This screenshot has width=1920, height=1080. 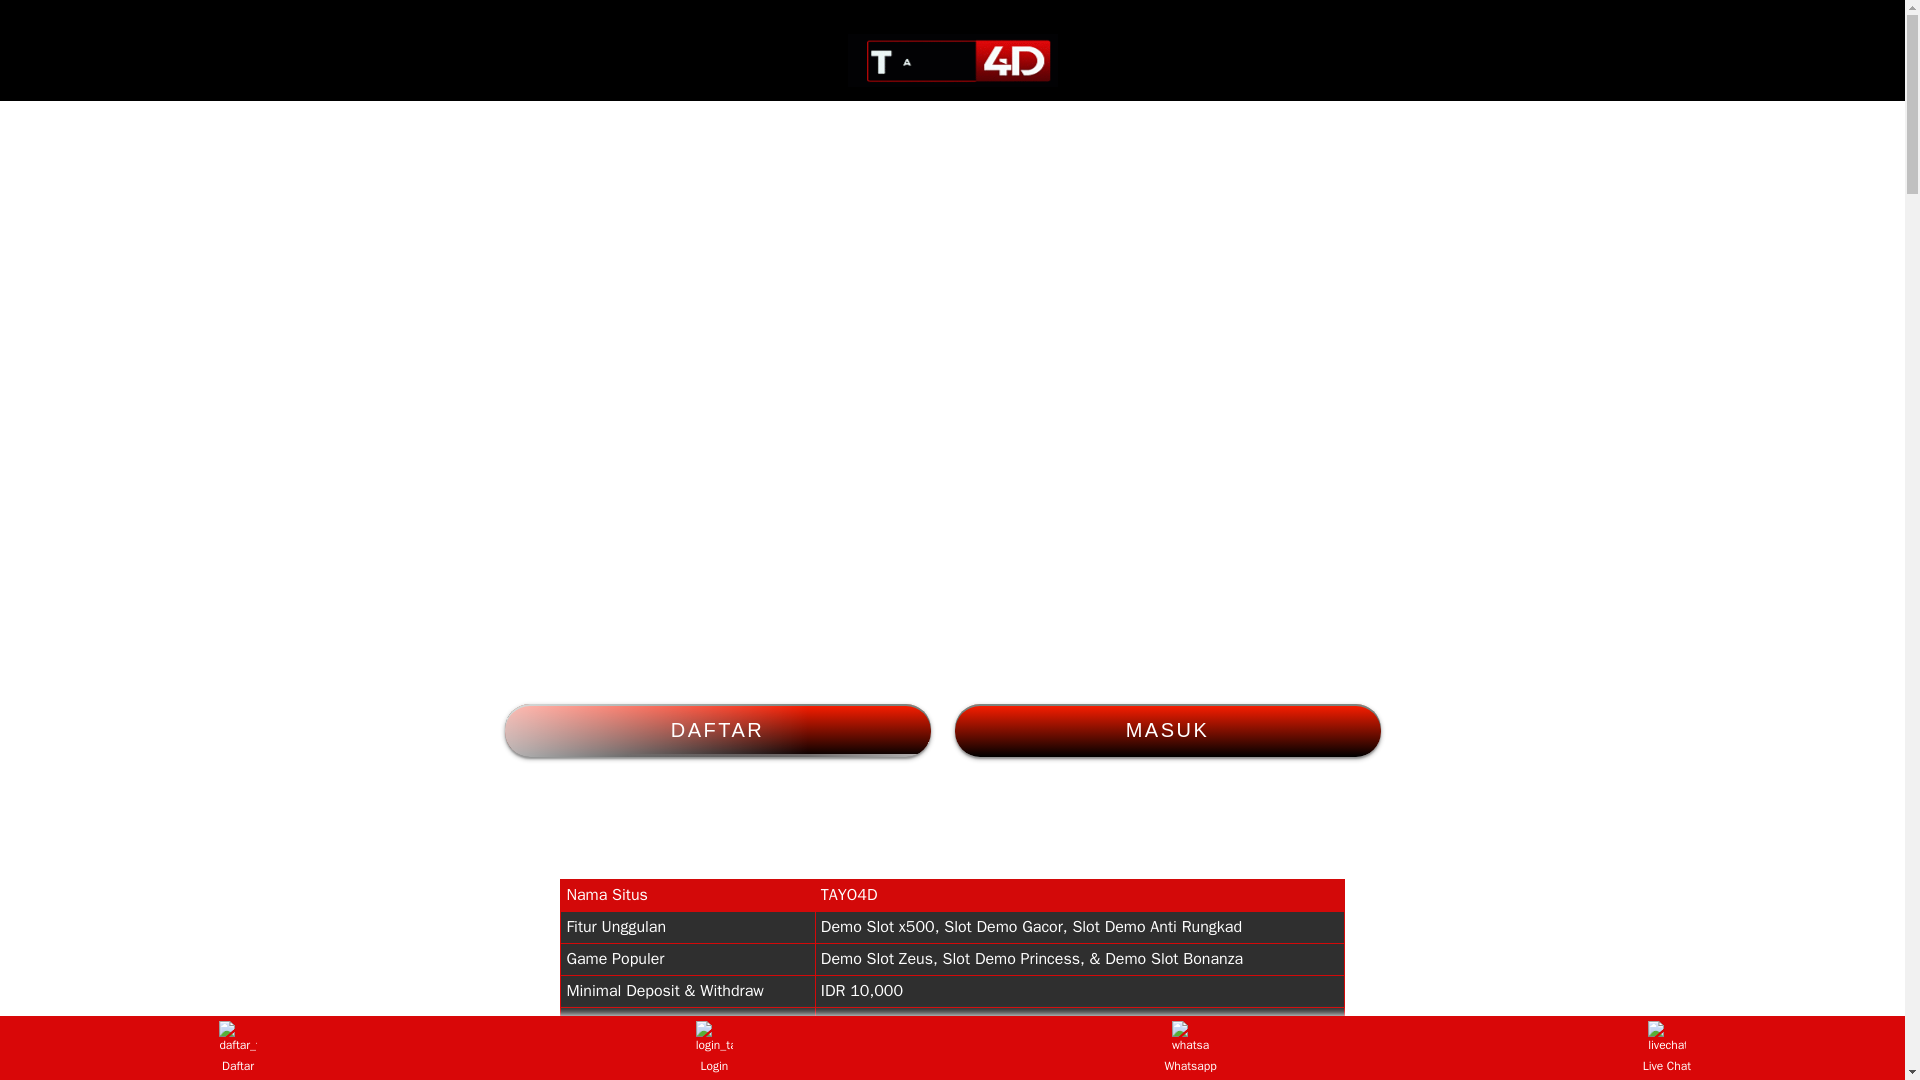 What do you see at coordinates (716, 730) in the screenshot?
I see `DAFTAR` at bounding box center [716, 730].